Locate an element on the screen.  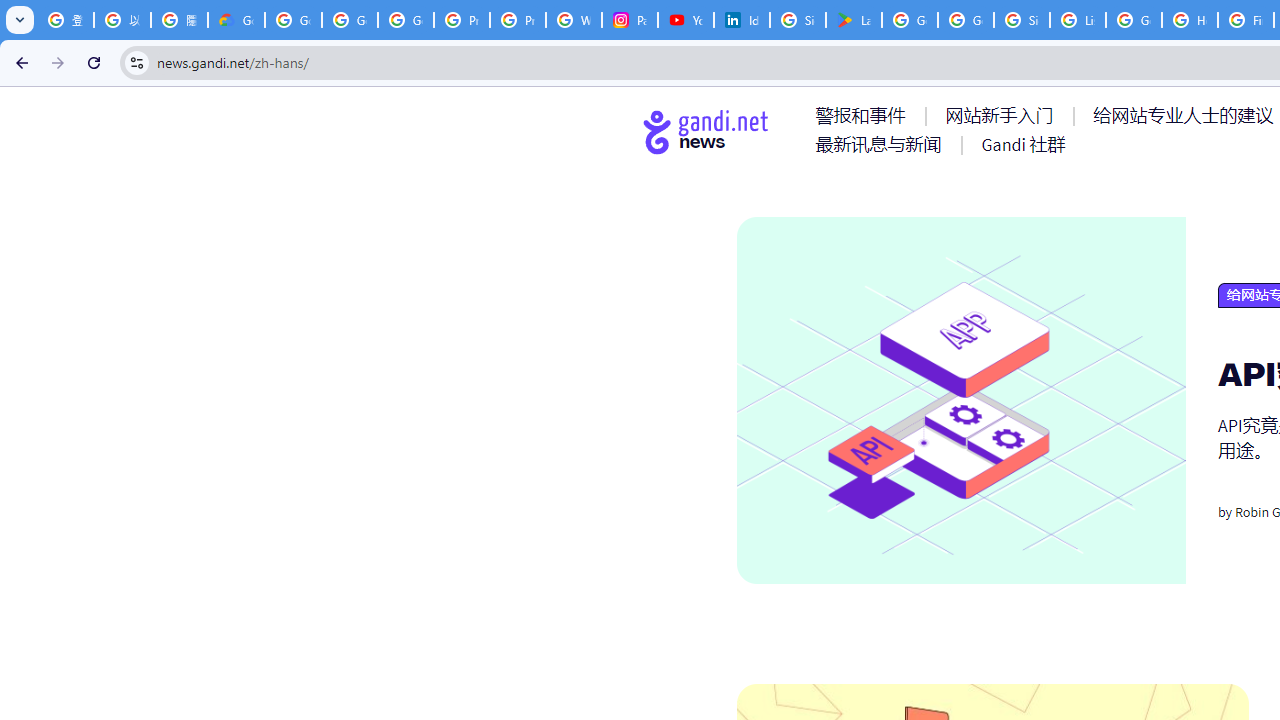
Go to home is located at coordinates (706, 131).